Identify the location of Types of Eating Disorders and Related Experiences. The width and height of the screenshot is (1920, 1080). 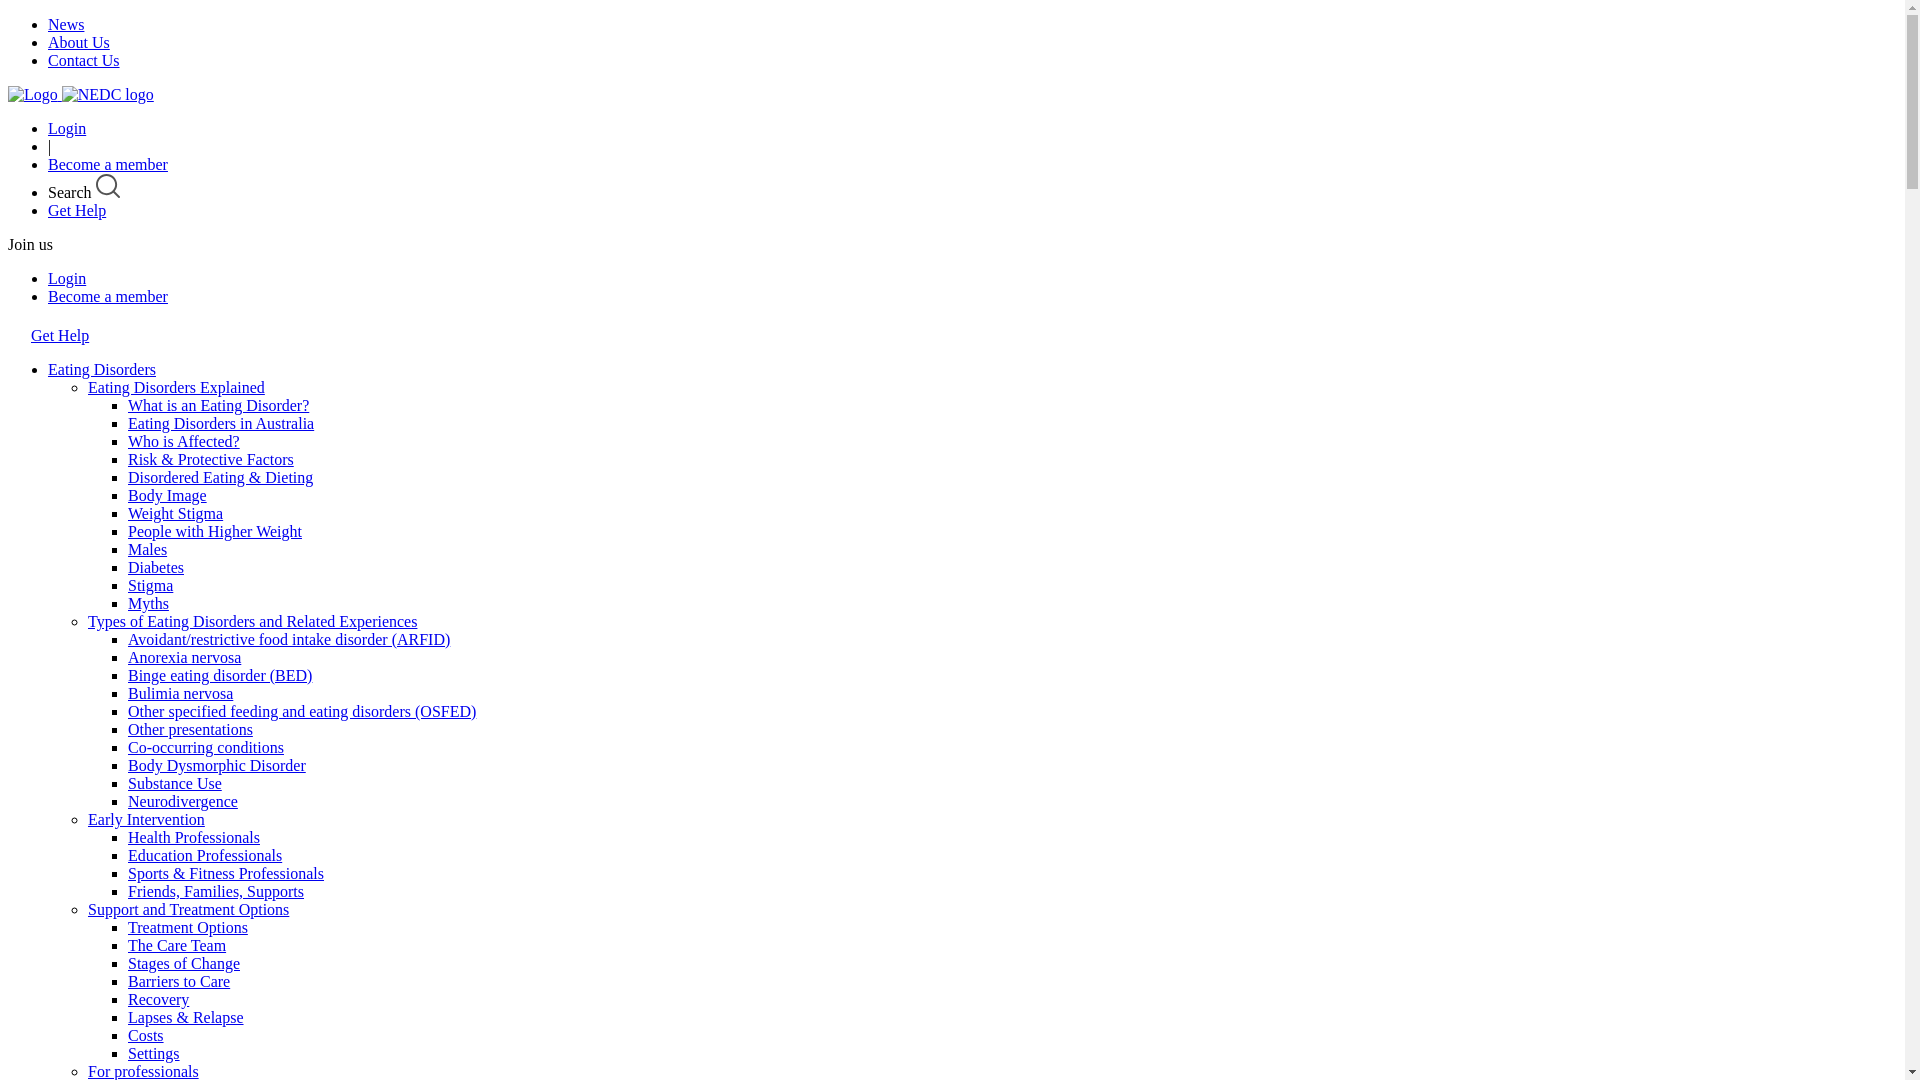
(252, 621).